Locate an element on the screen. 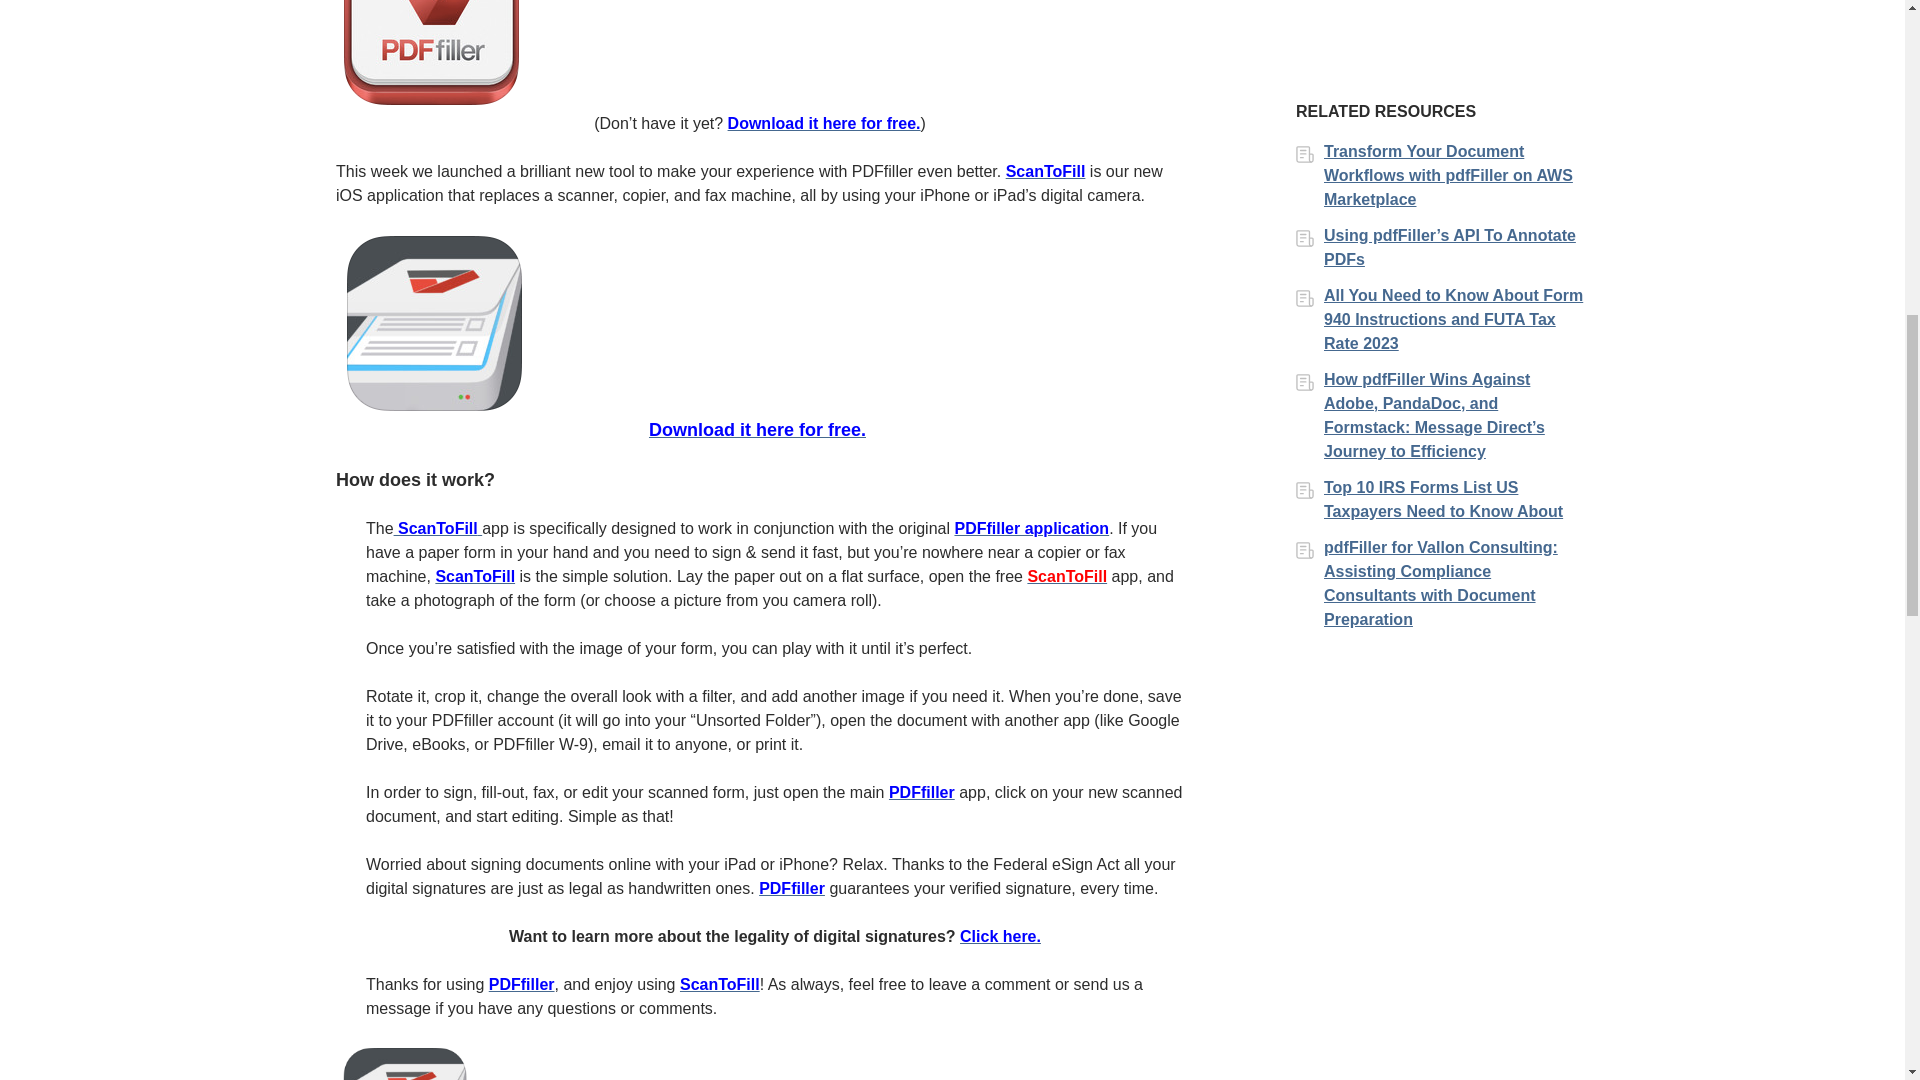 This screenshot has height=1080, width=1920. PDFfiller.com is located at coordinates (921, 792).